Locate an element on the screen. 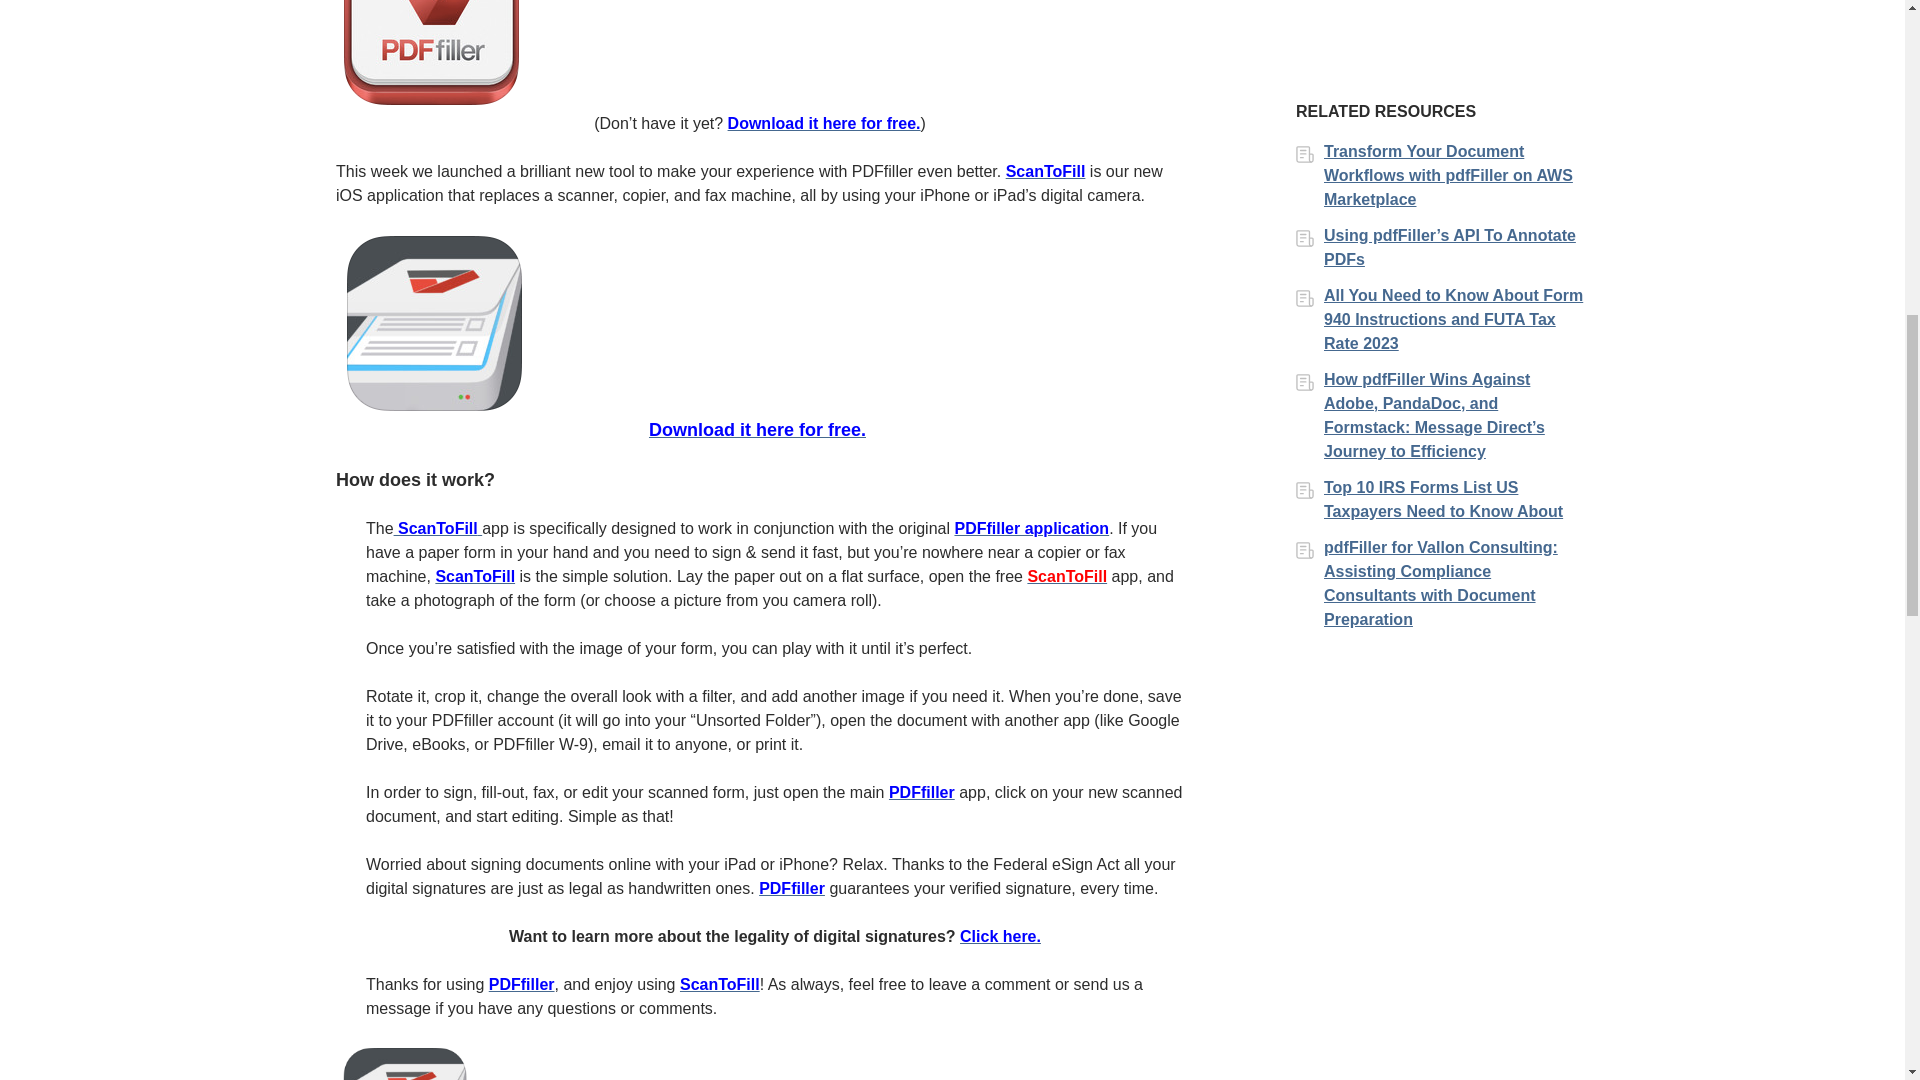 This screenshot has height=1080, width=1920. PDFfiller.com is located at coordinates (921, 792).